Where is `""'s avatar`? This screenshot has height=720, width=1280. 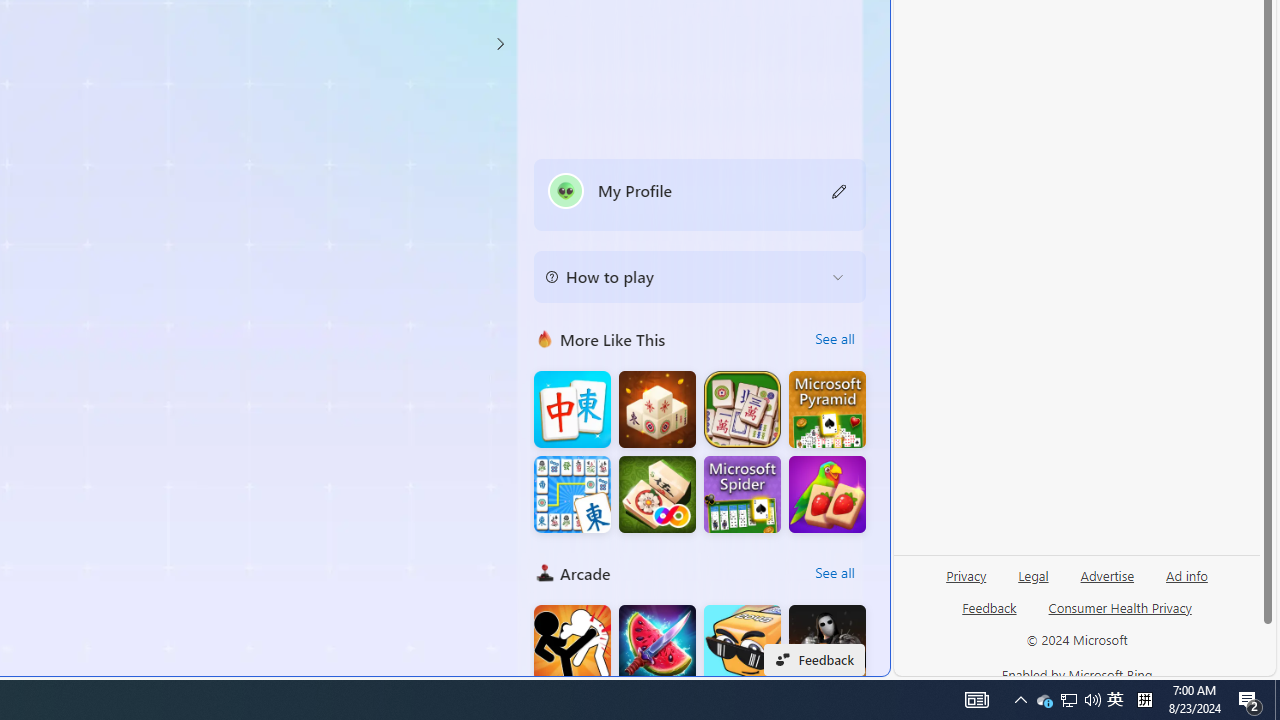 ""'s avatar is located at coordinates (566, 190).